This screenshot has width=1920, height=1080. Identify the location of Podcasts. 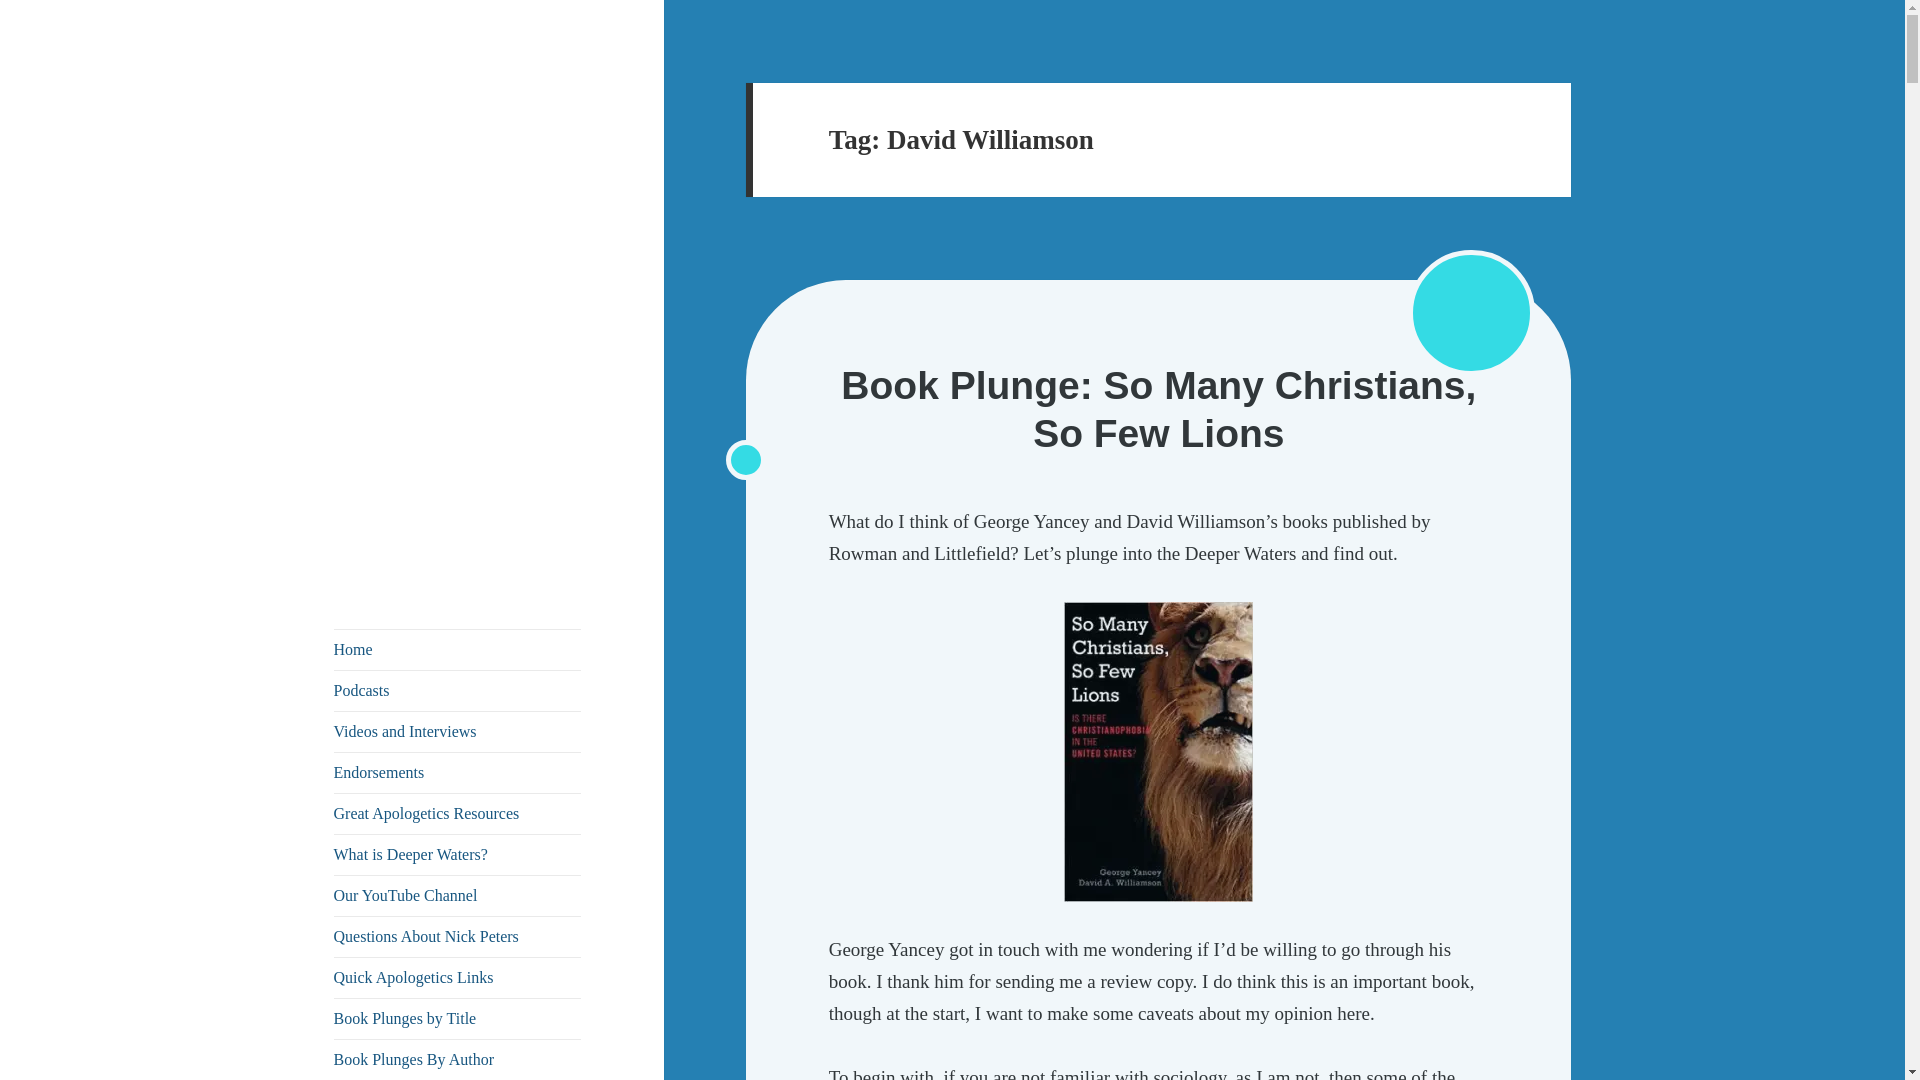
(458, 690).